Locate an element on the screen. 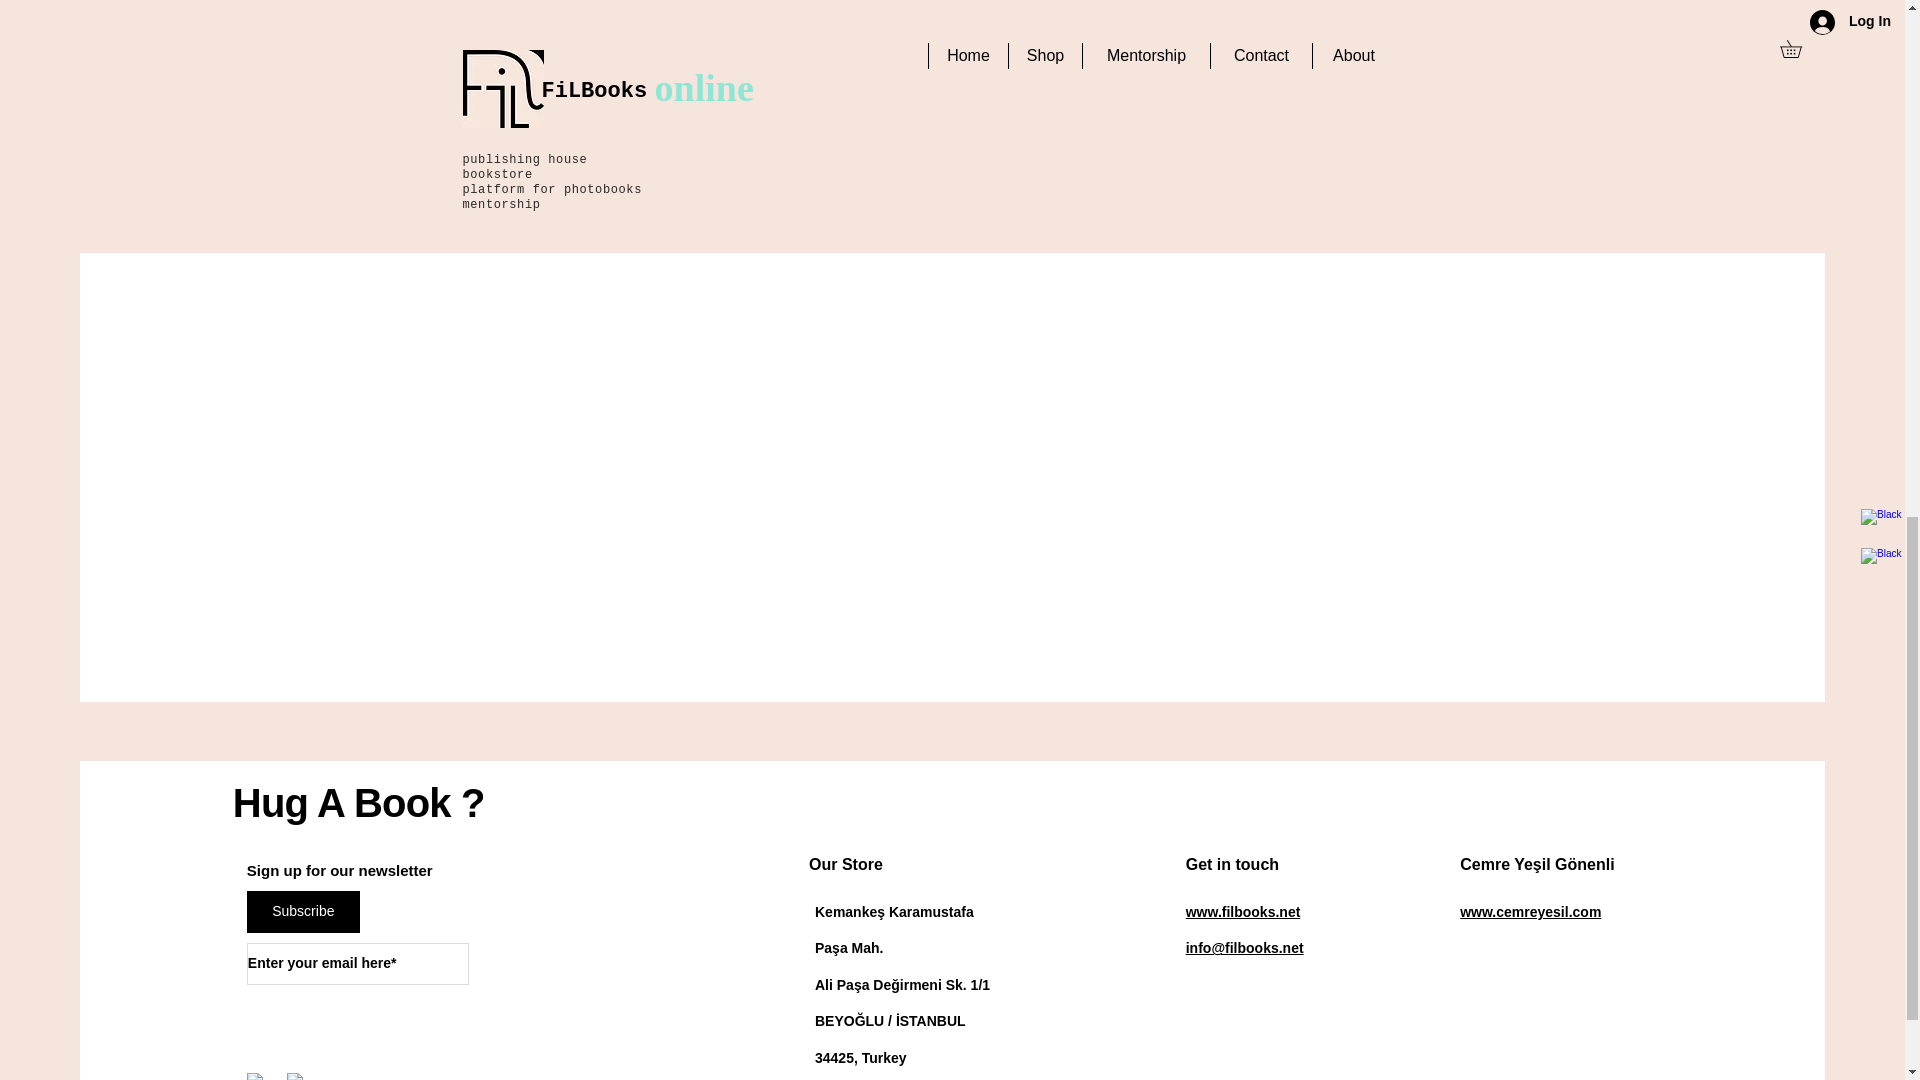  www.cemreyesil.com is located at coordinates (1530, 912).